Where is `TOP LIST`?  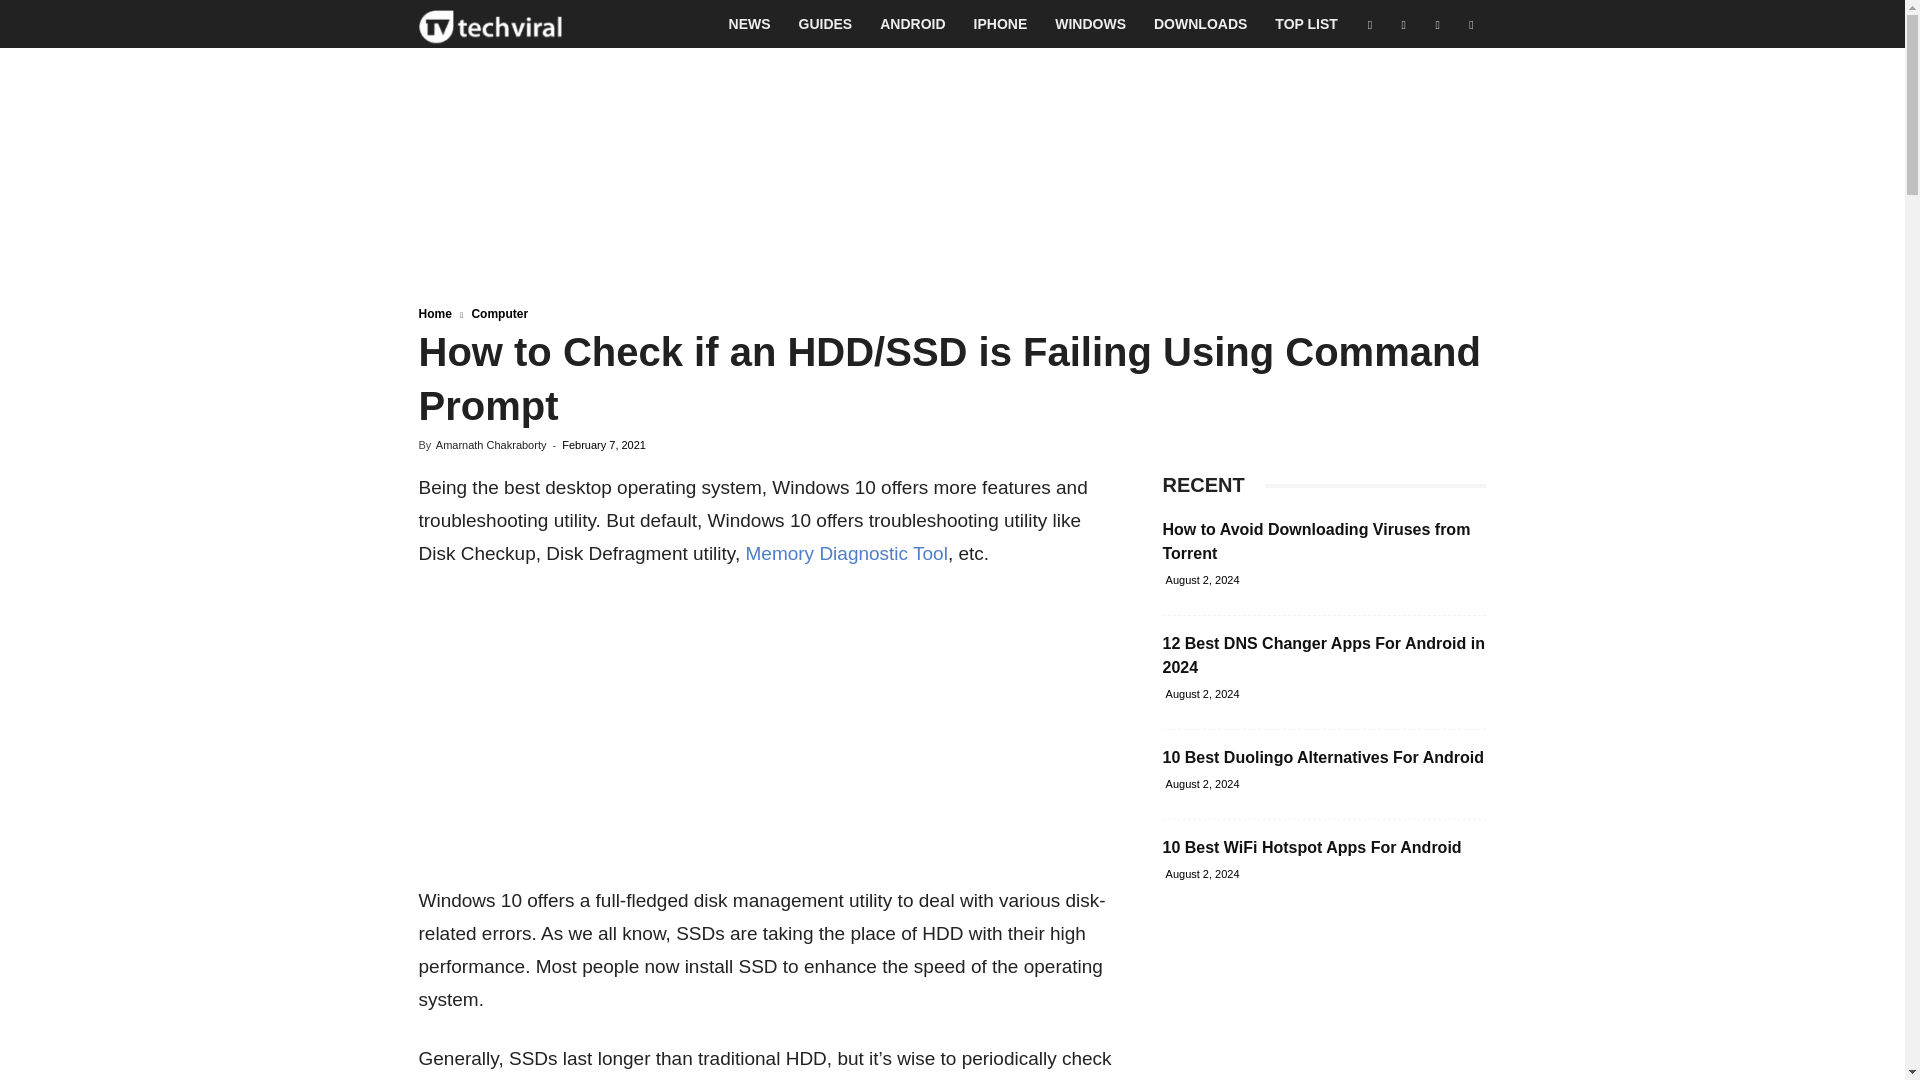
TOP LIST is located at coordinates (1306, 24).